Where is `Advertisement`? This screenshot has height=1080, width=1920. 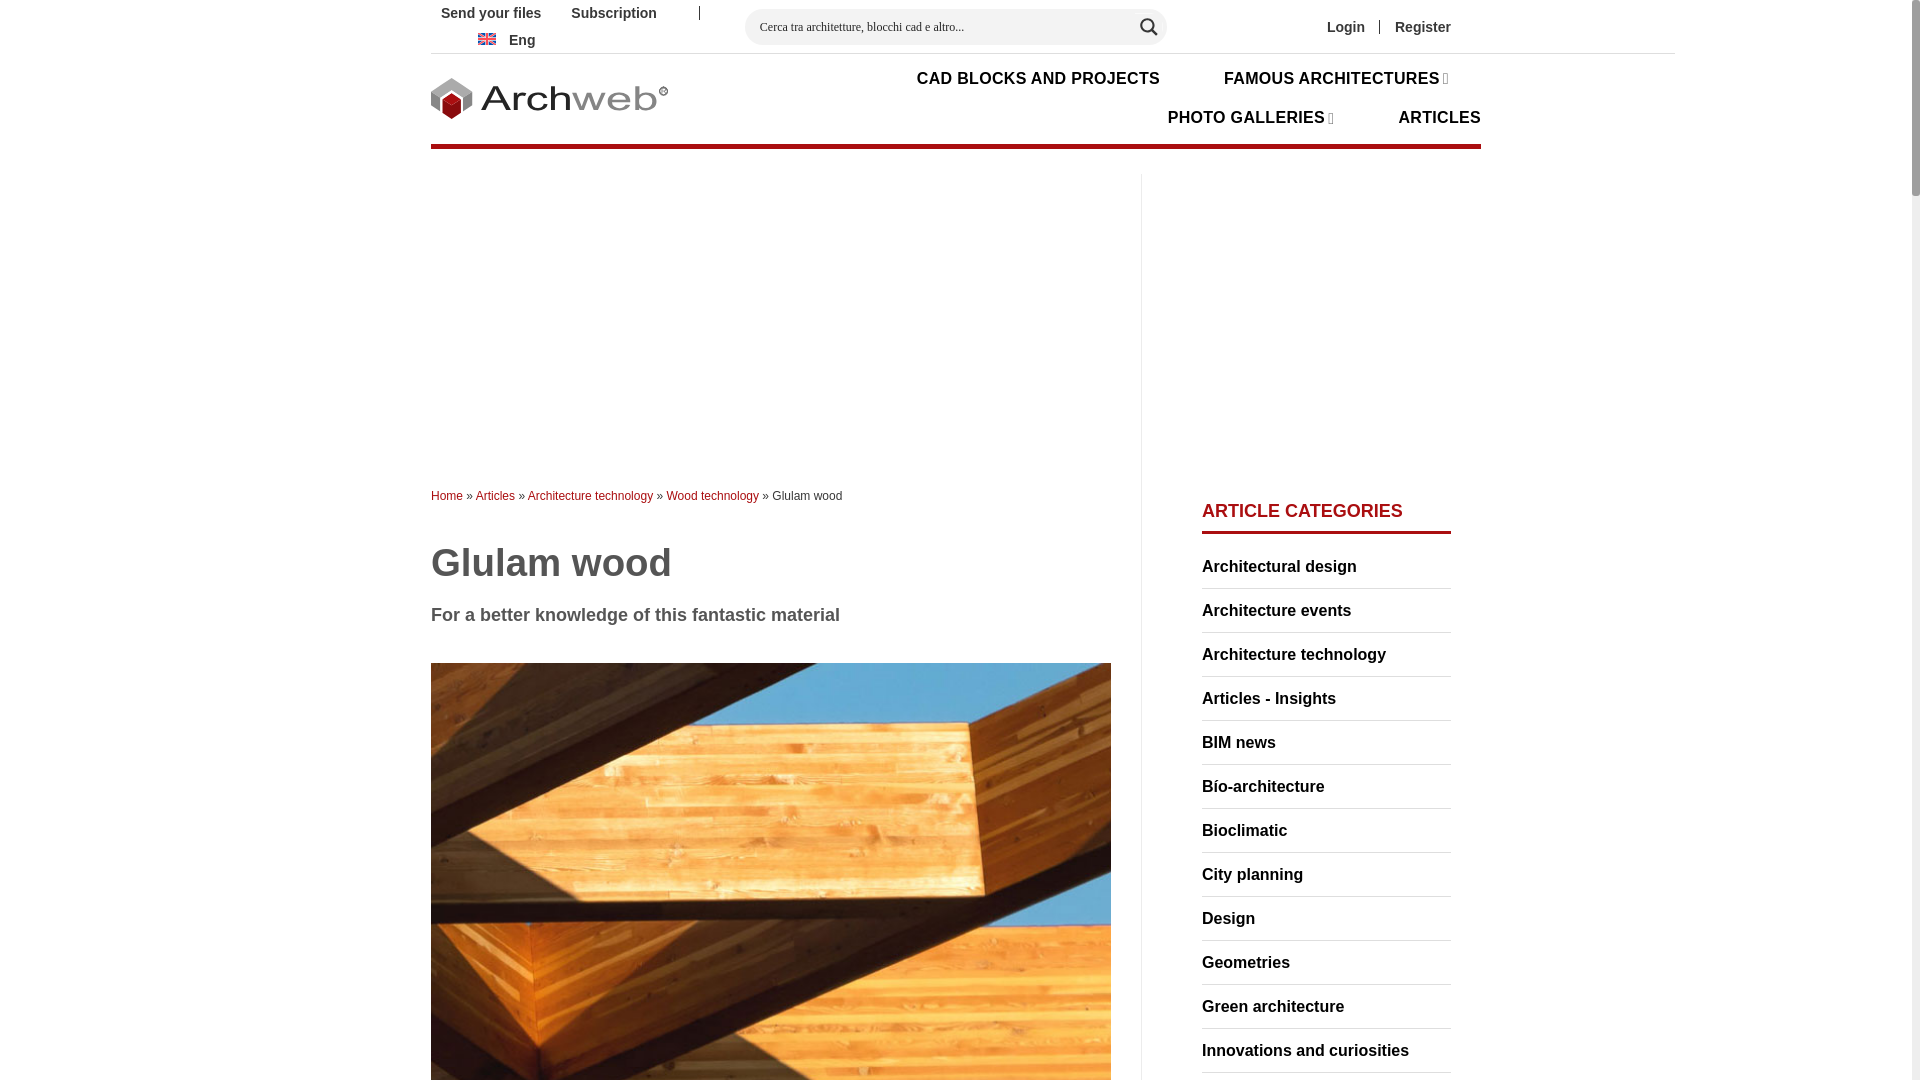
Advertisement is located at coordinates (834, 313).